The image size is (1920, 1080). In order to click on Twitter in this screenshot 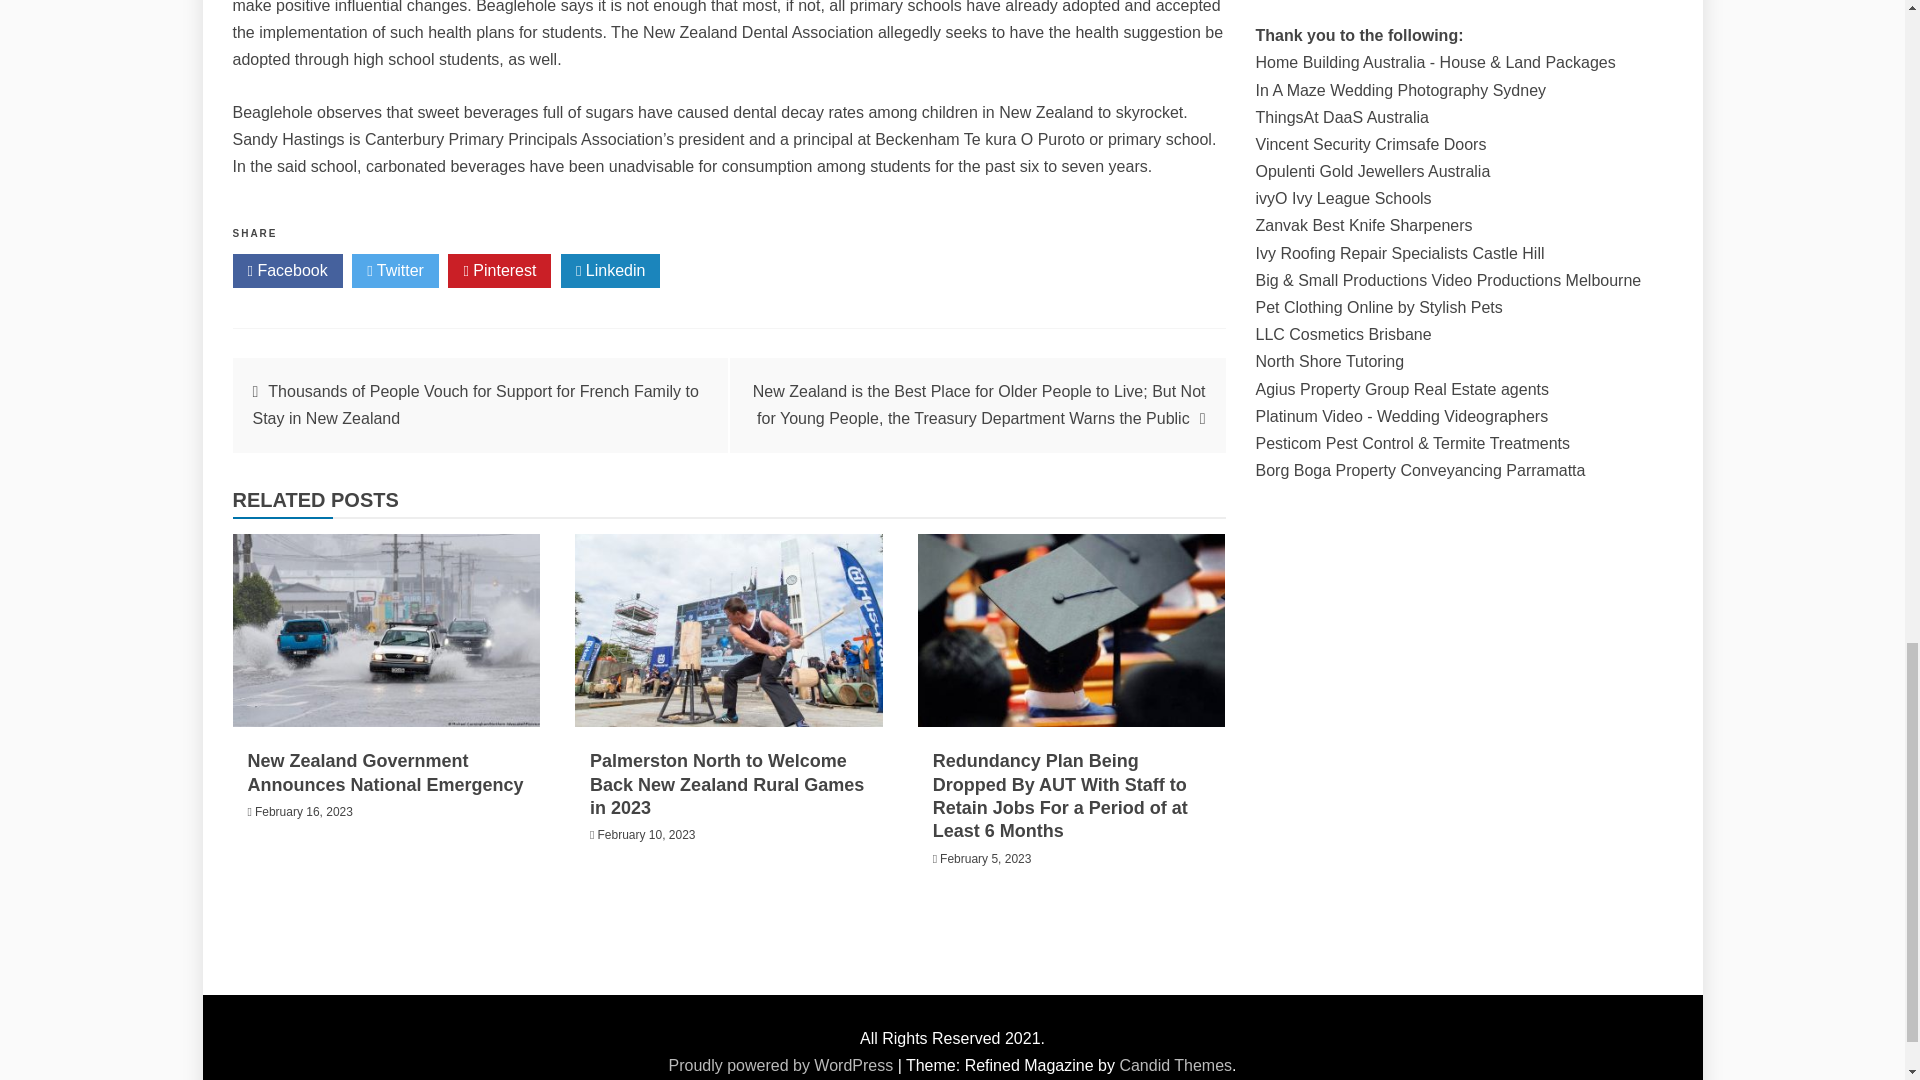, I will do `click(395, 270)`.